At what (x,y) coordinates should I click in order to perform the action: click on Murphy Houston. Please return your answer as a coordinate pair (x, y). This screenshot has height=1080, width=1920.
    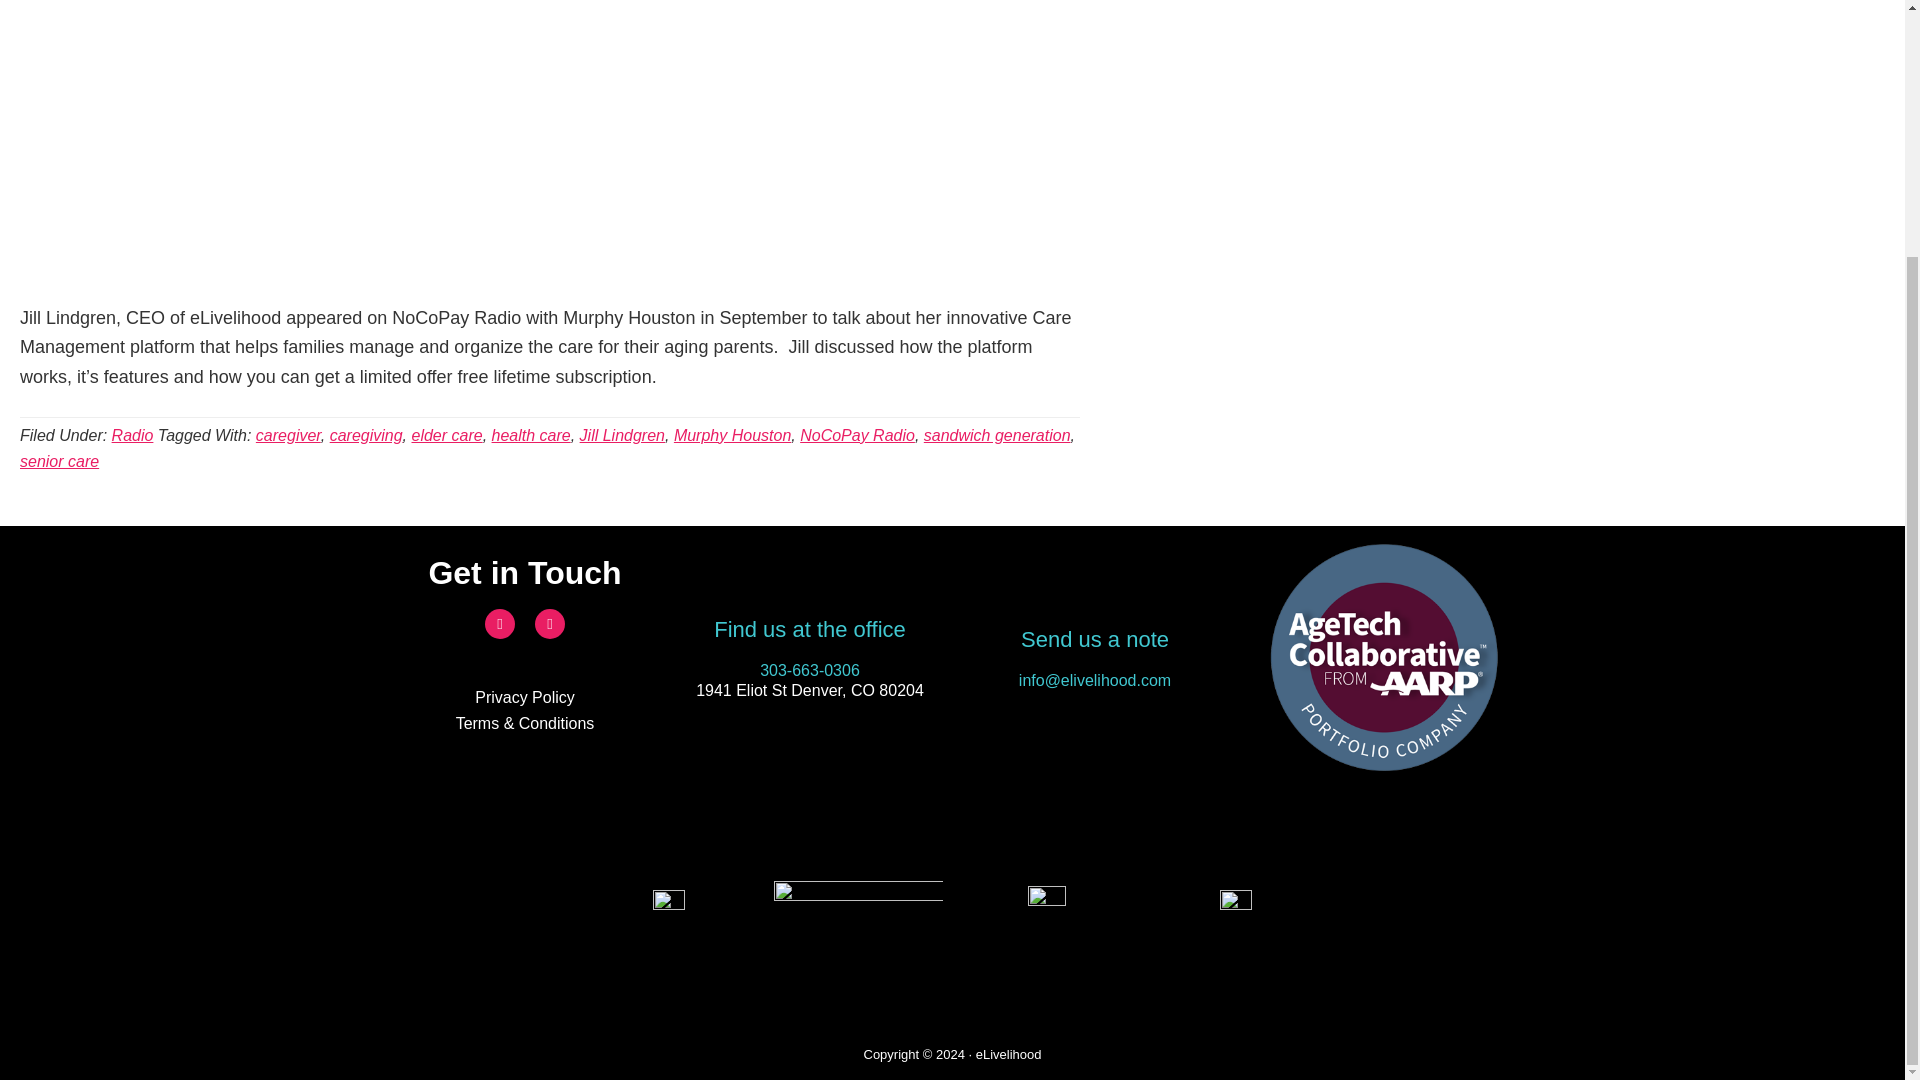
    Looking at the image, I should click on (732, 434).